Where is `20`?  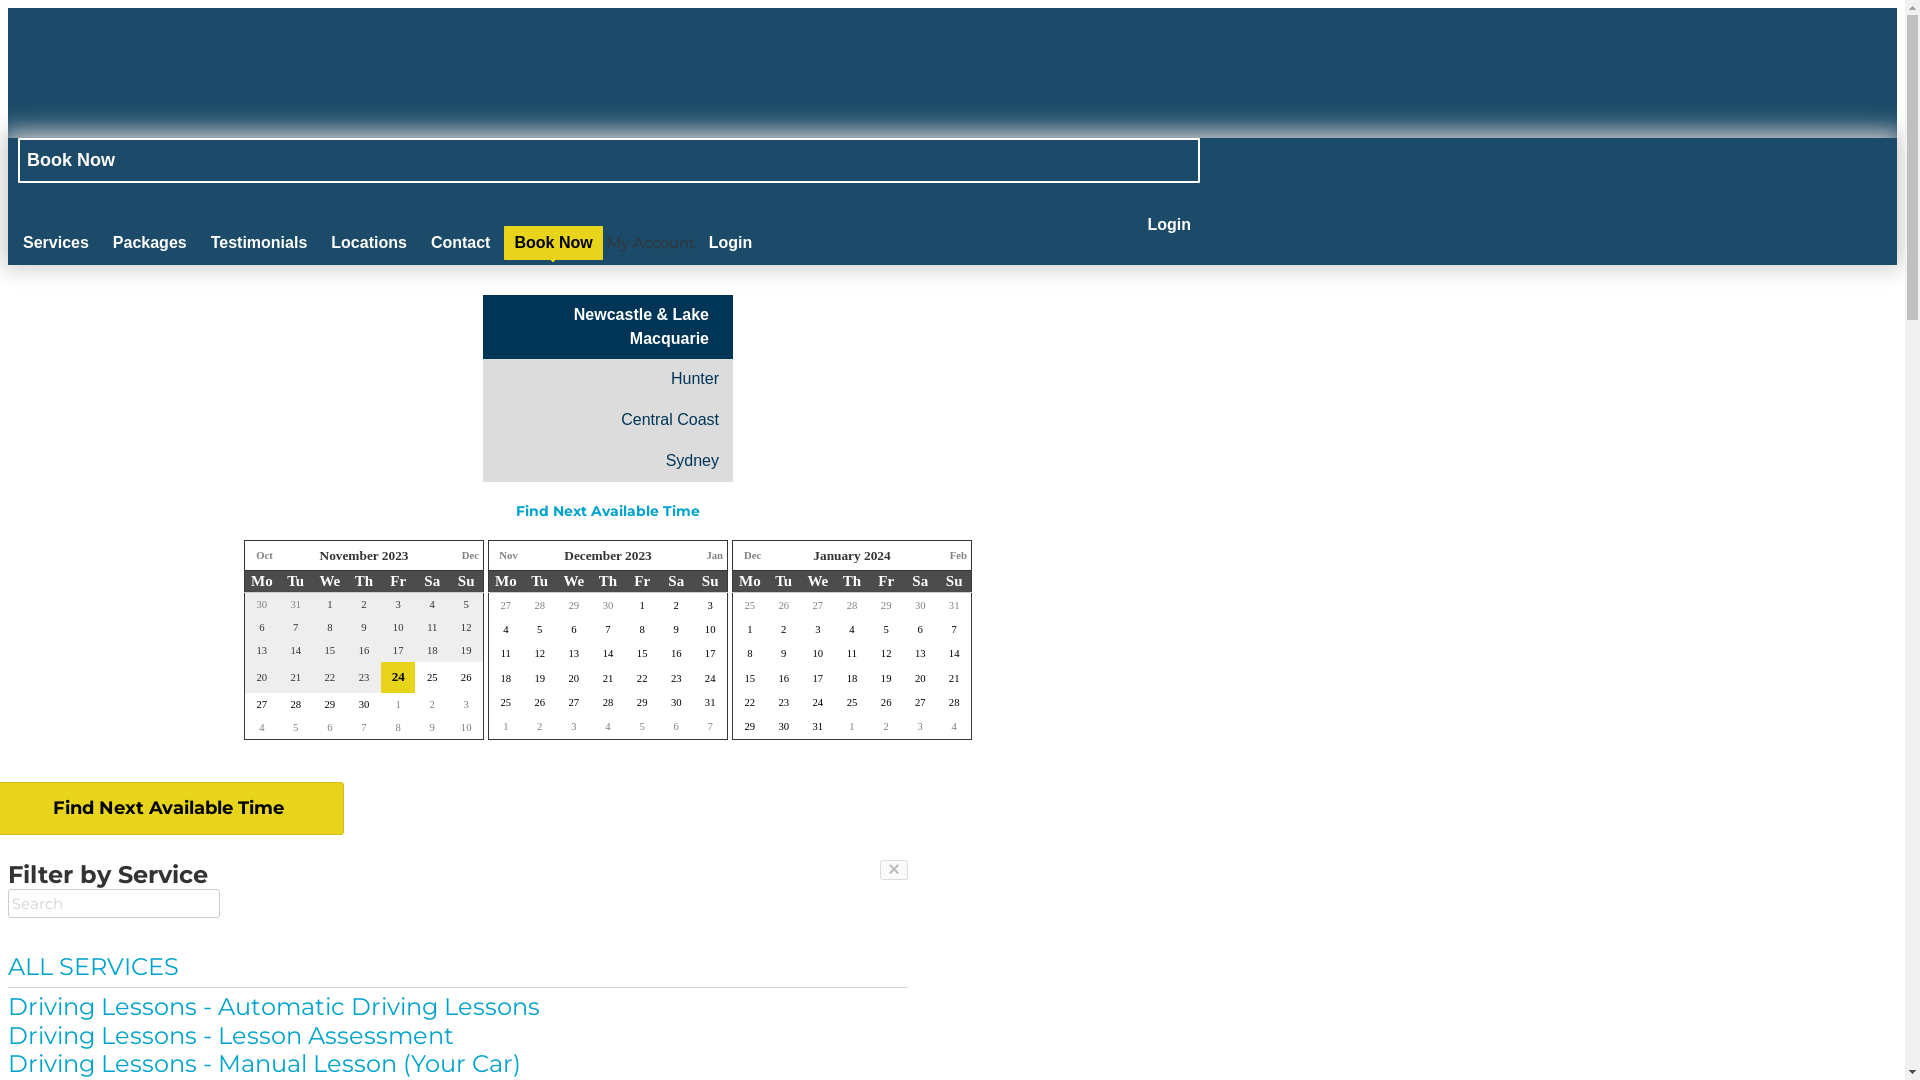 20 is located at coordinates (574, 678).